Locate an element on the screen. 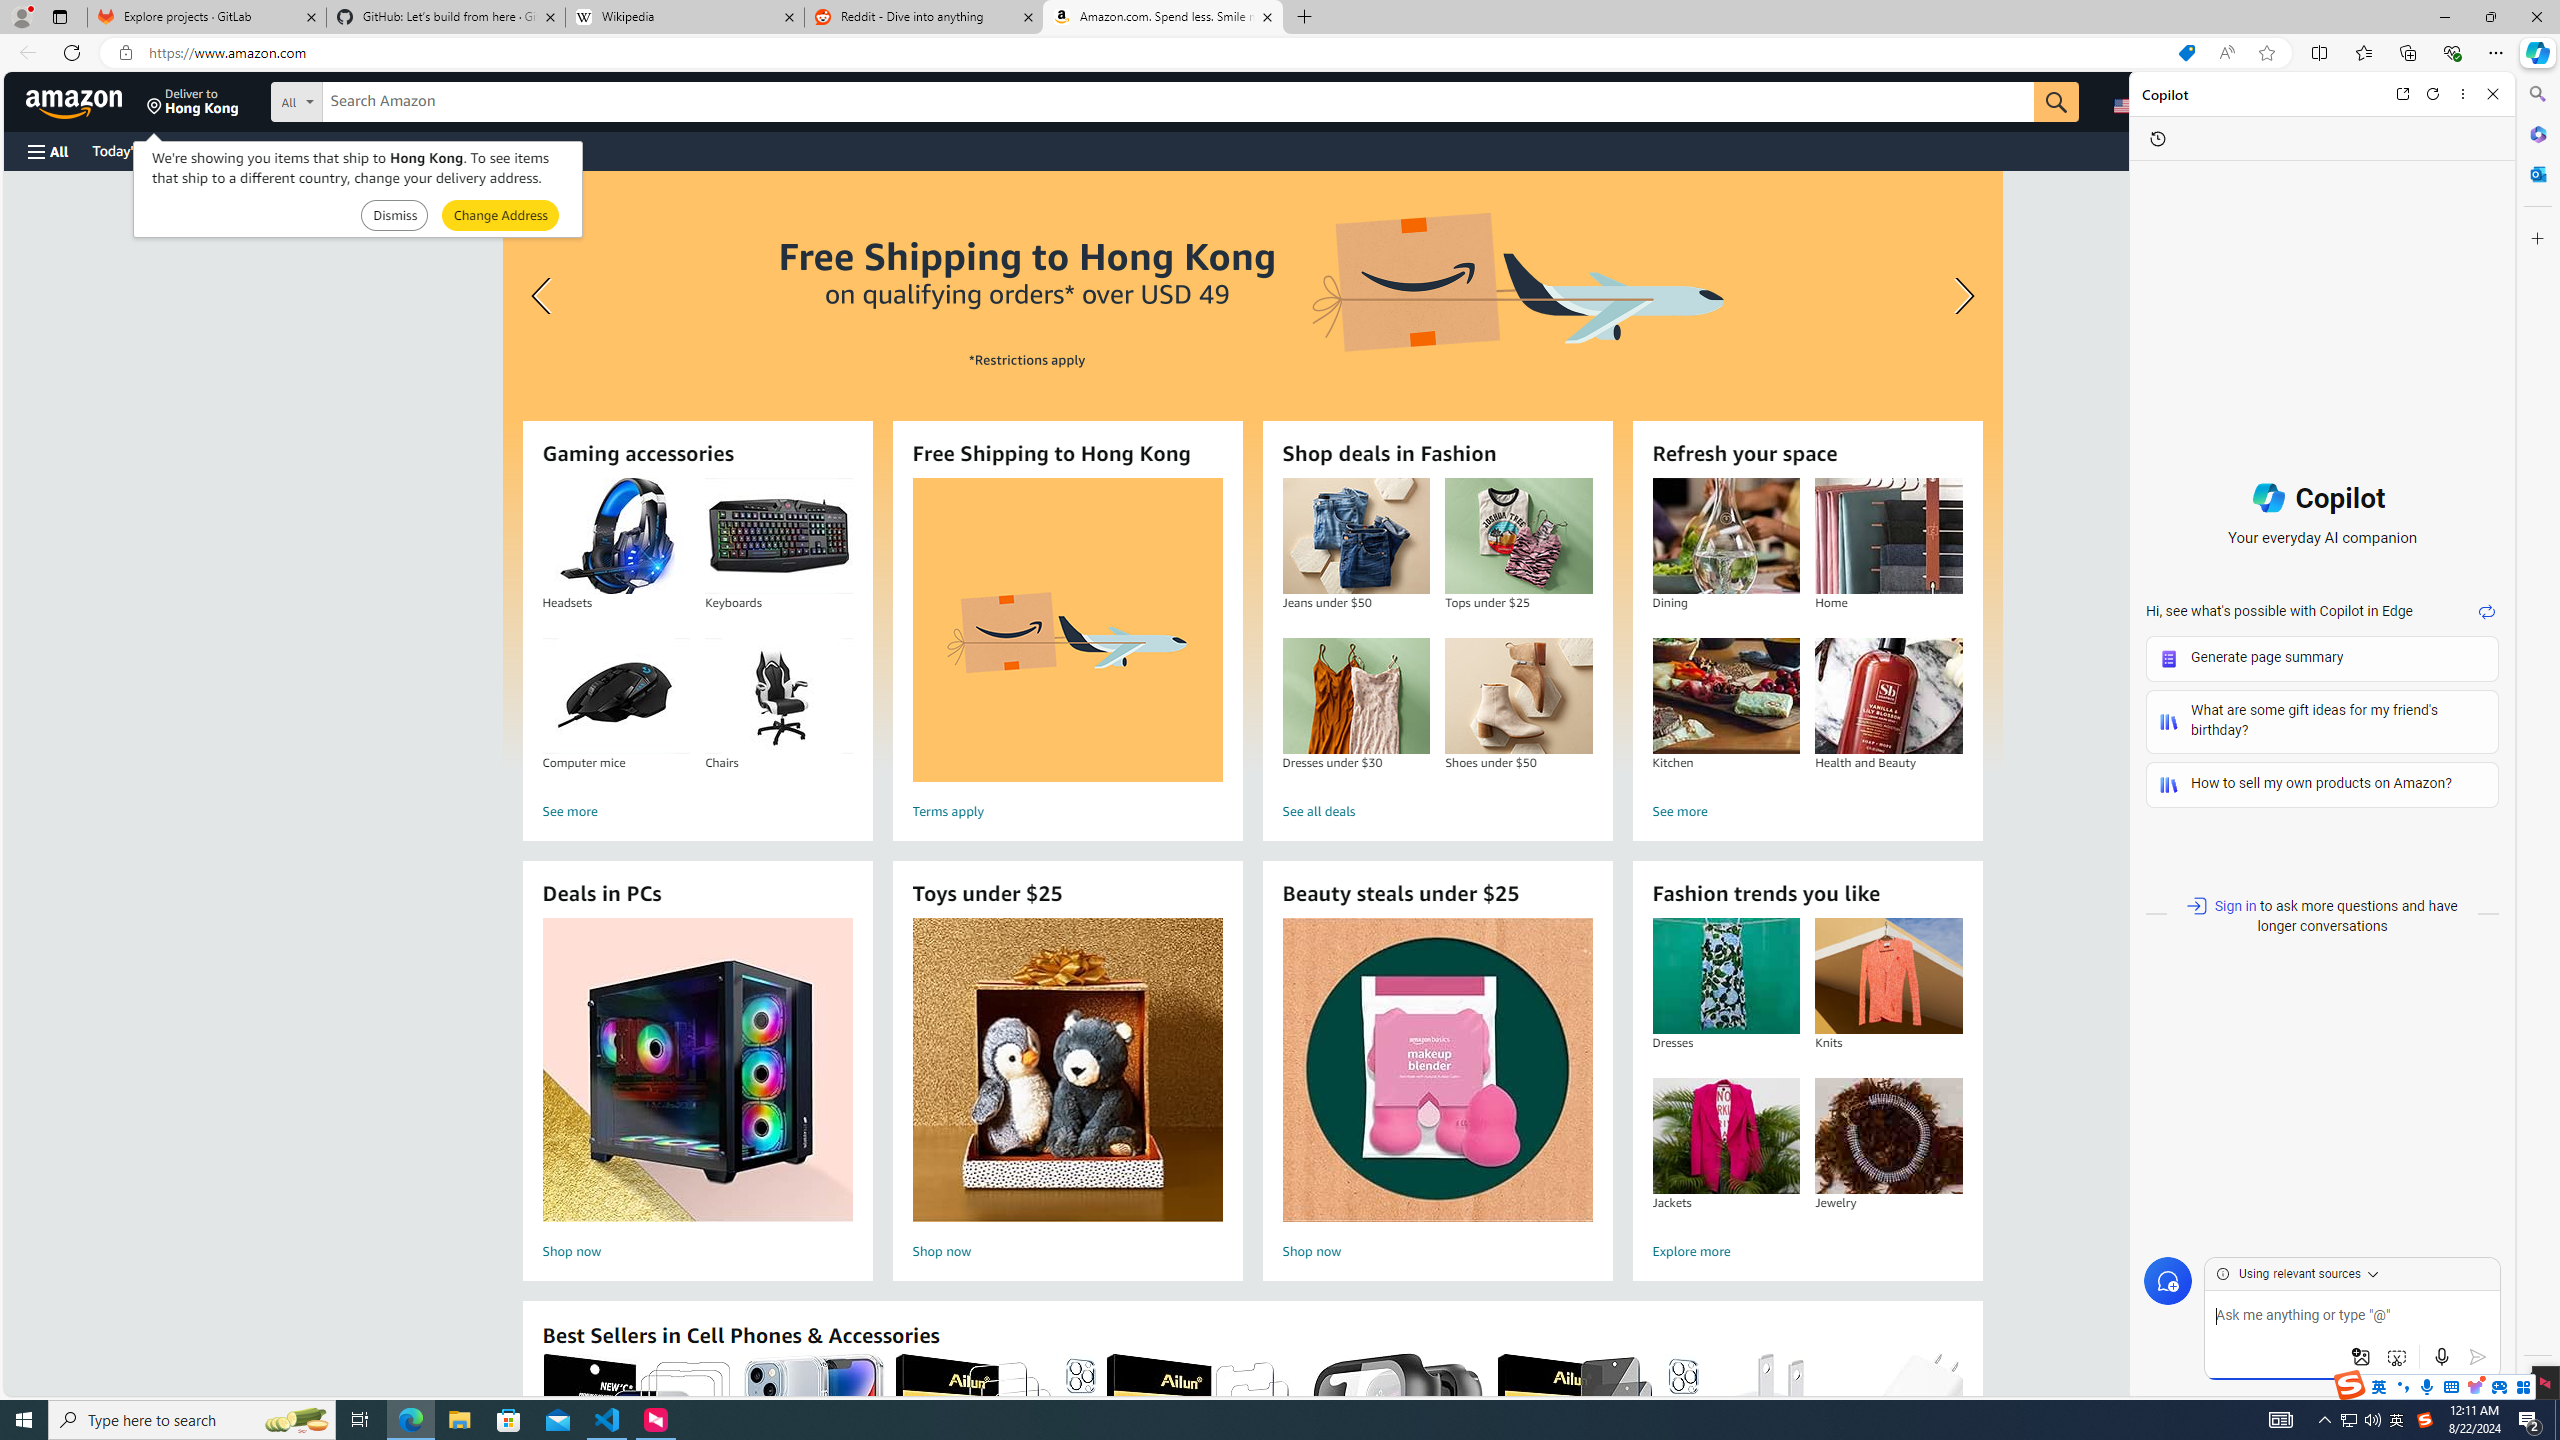 This screenshot has height=1440, width=2560. Dresses under $30 is located at coordinates (1356, 696).